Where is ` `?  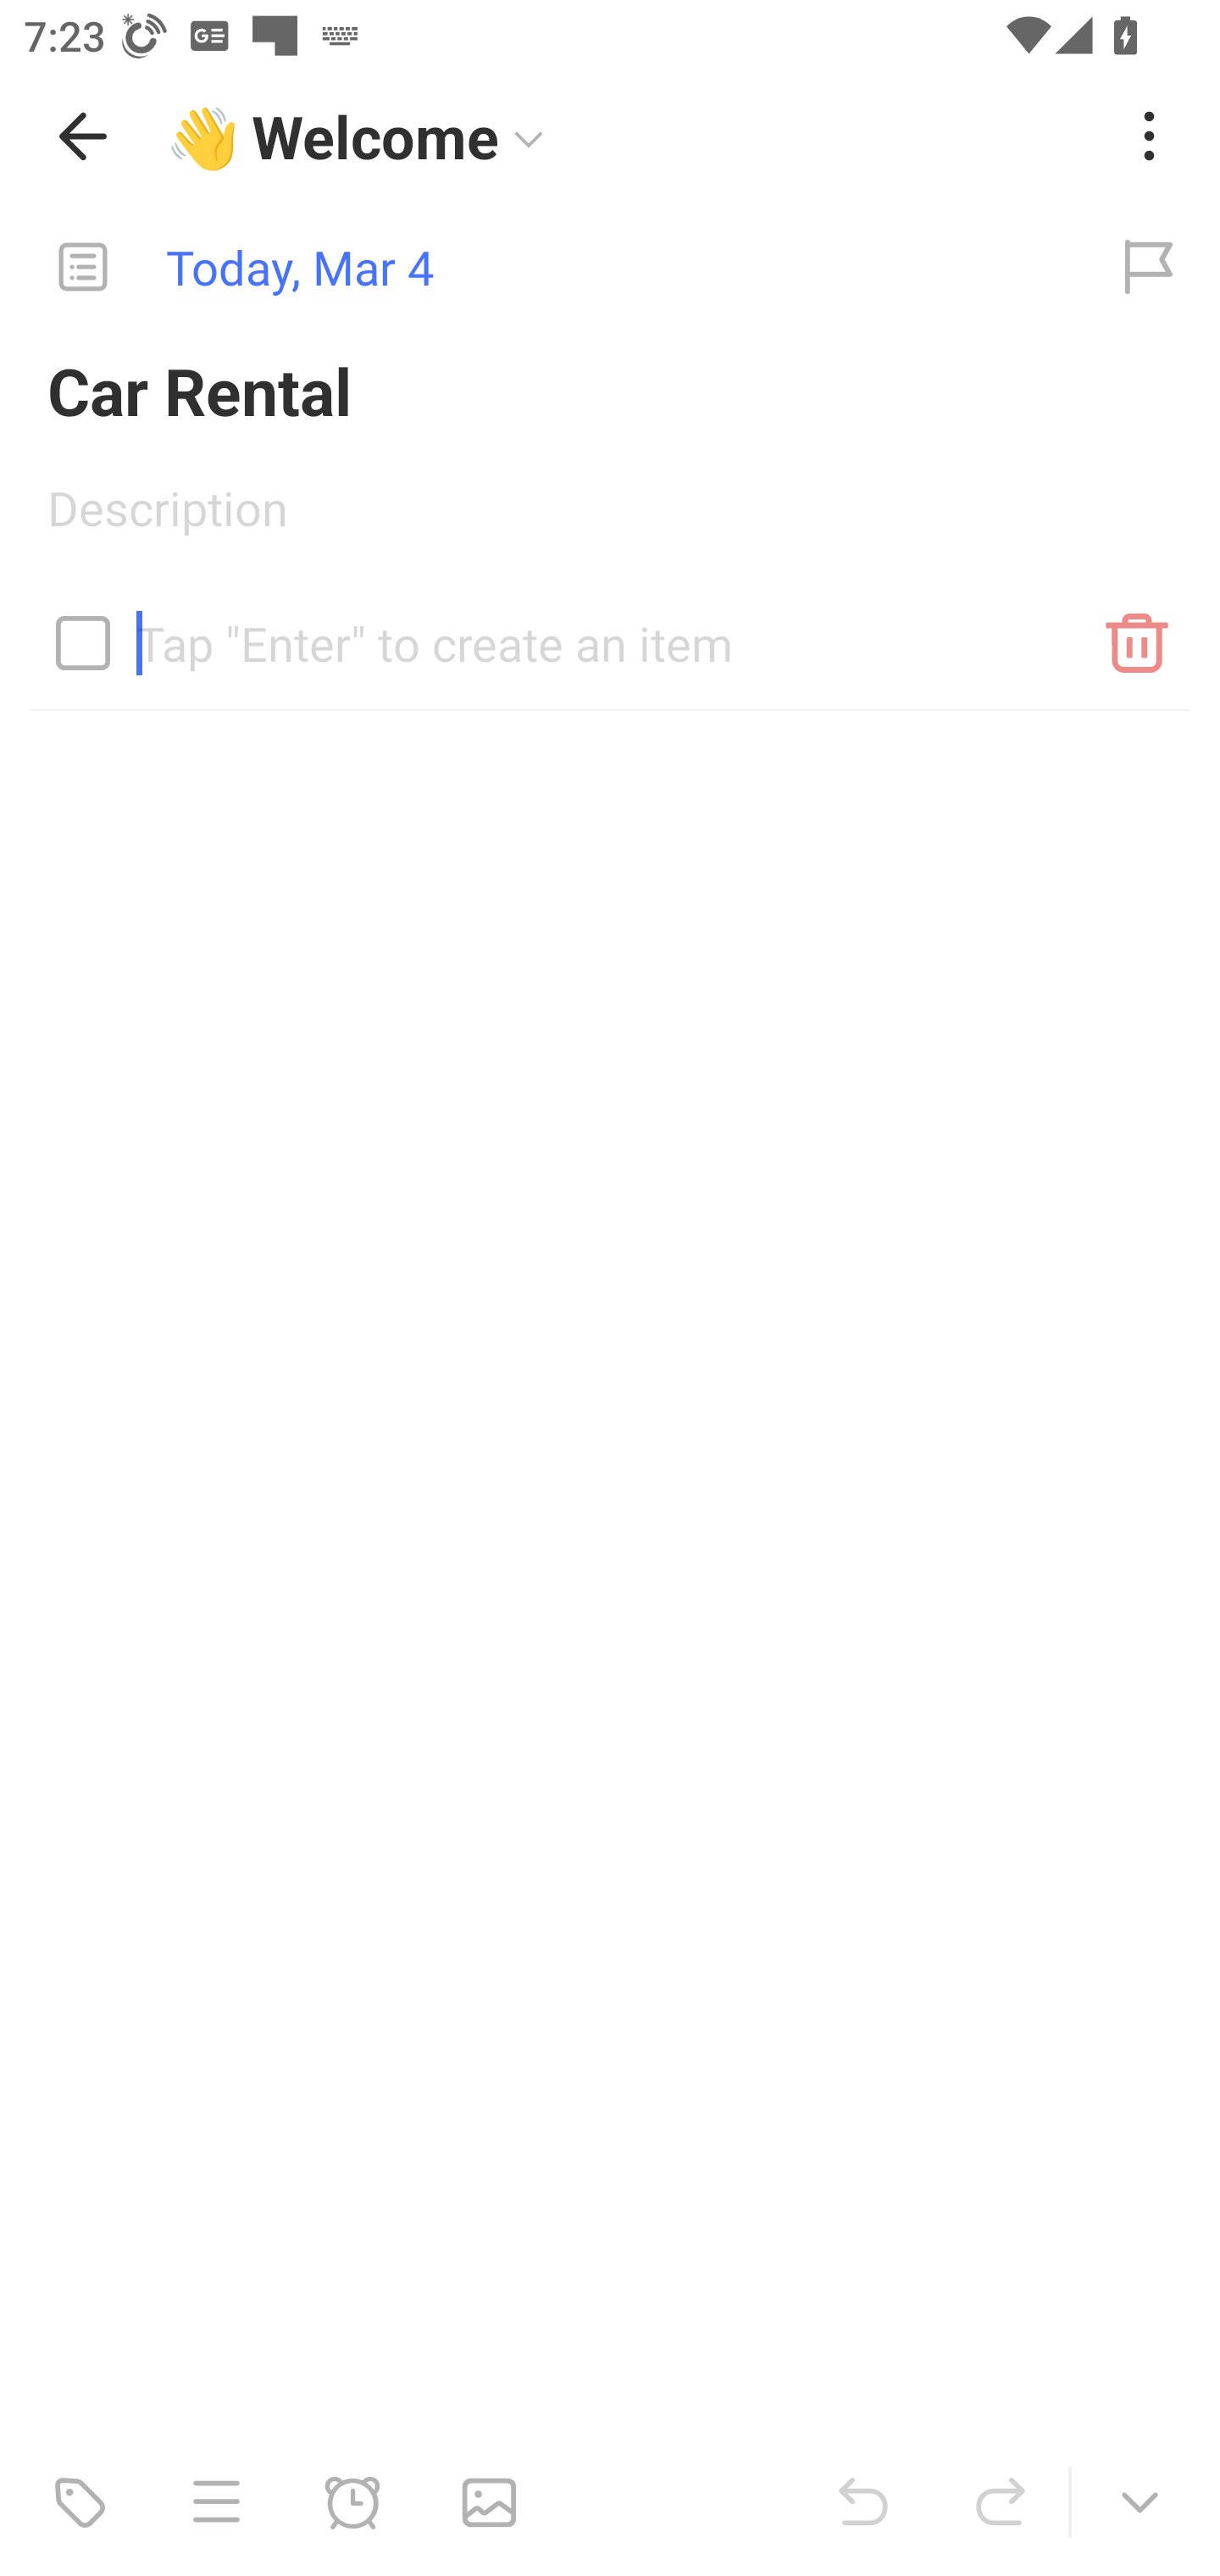
  is located at coordinates (83, 642).